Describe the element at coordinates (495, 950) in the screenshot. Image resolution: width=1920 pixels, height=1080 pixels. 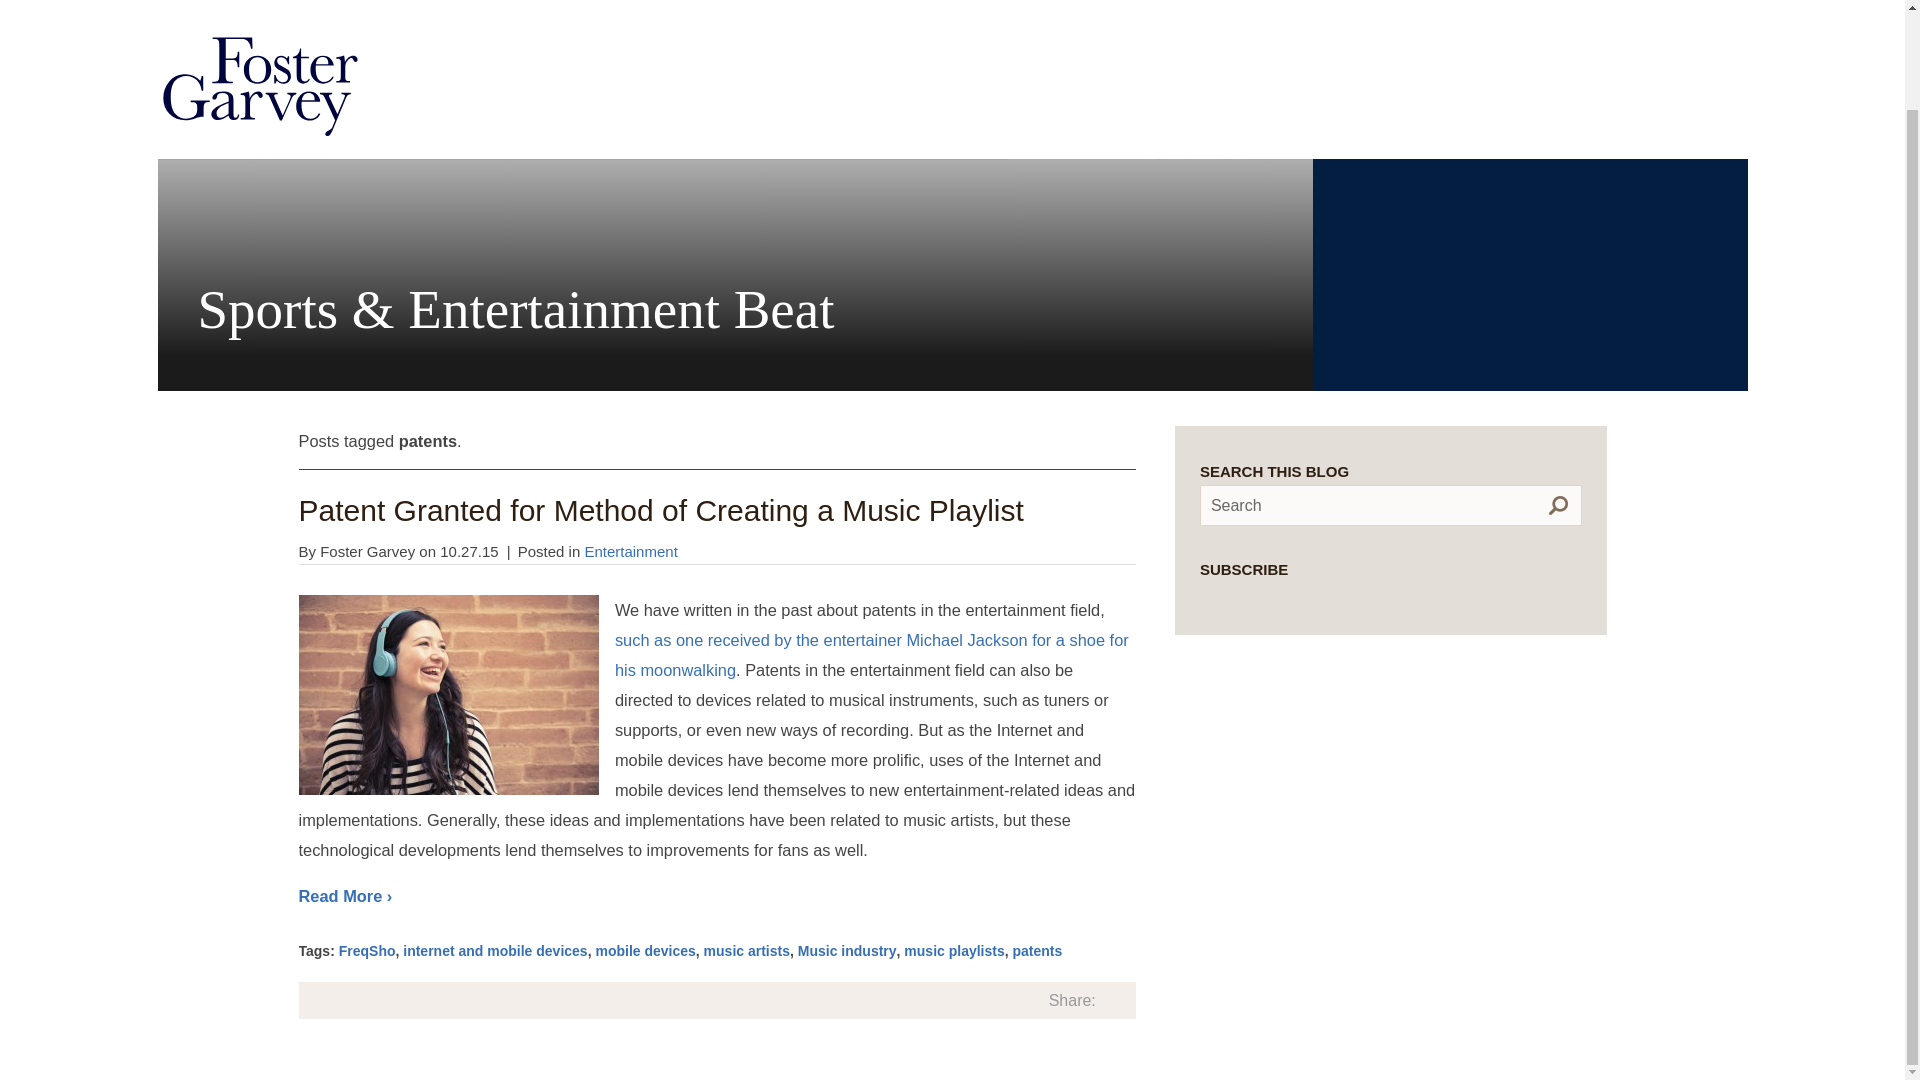
I see `internet and mobile devices` at that location.